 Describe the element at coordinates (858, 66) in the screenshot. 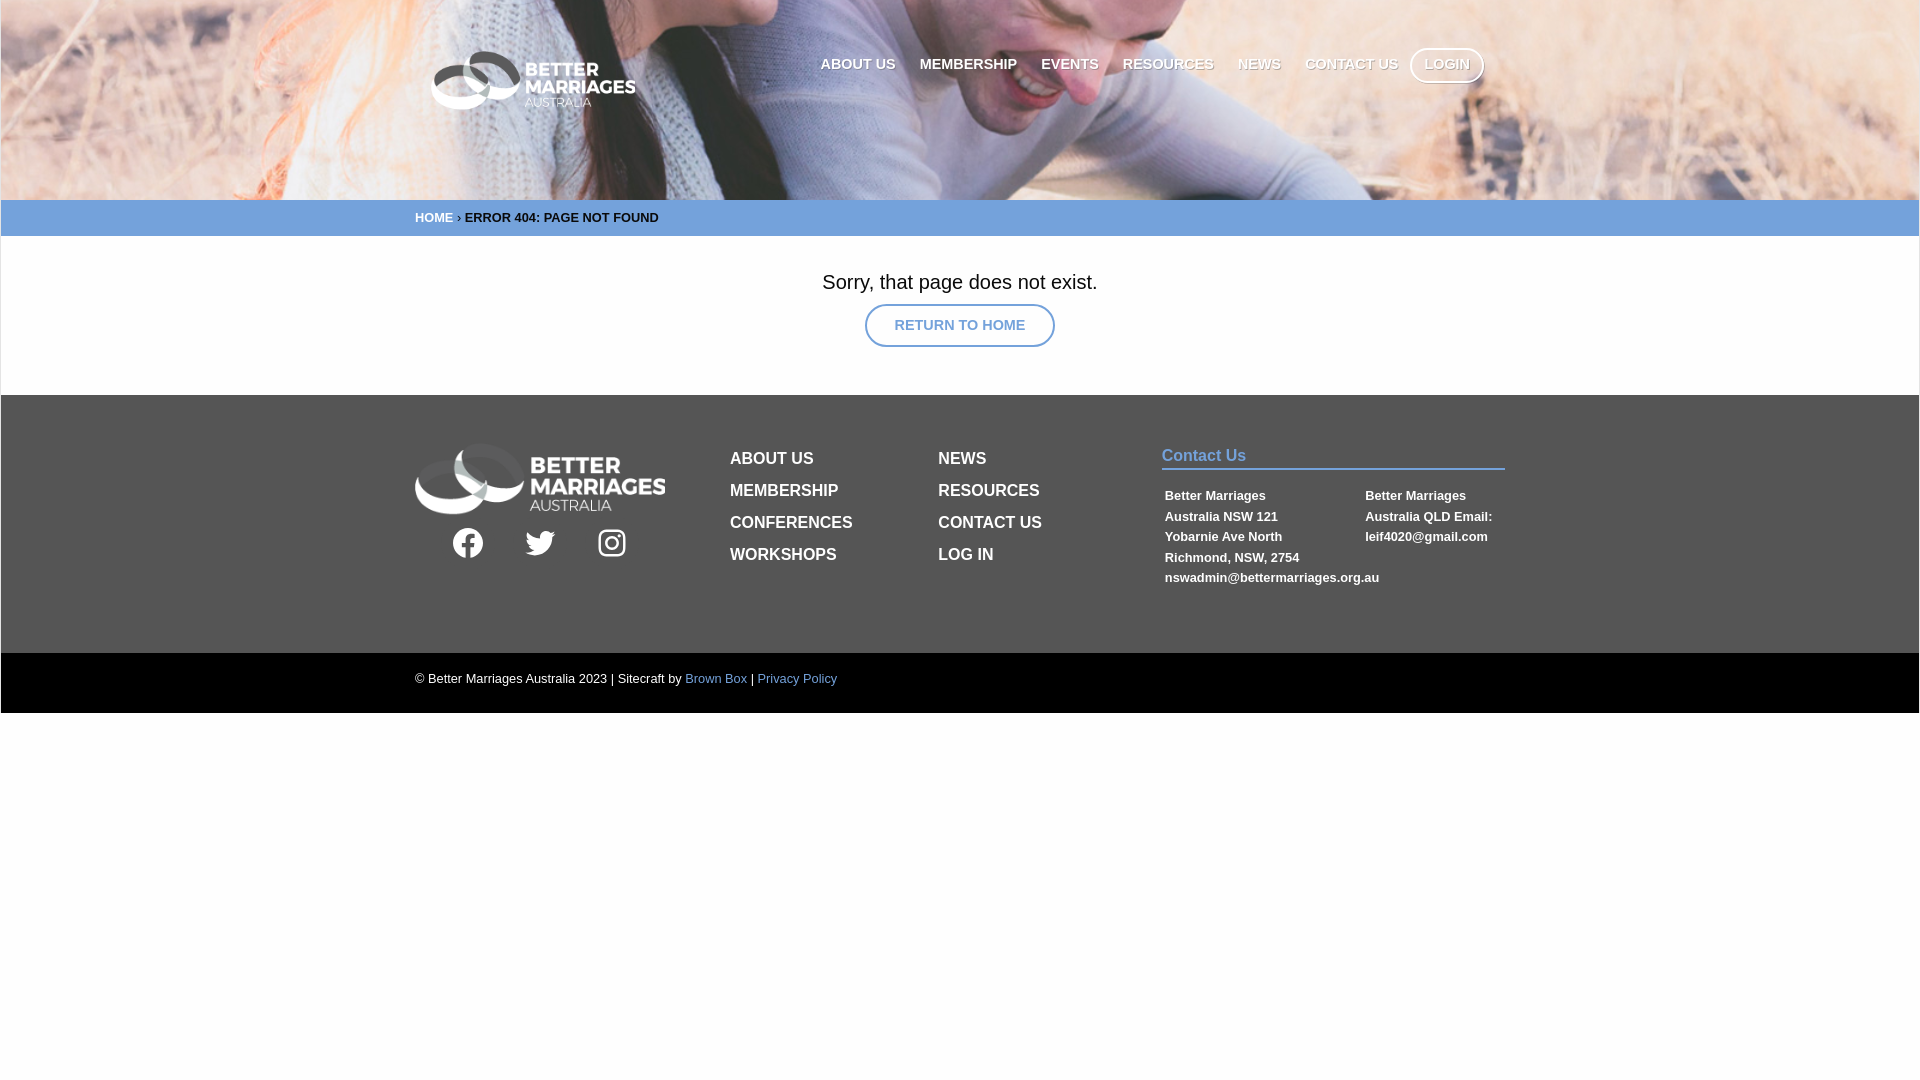

I see `ABOUT US` at that location.